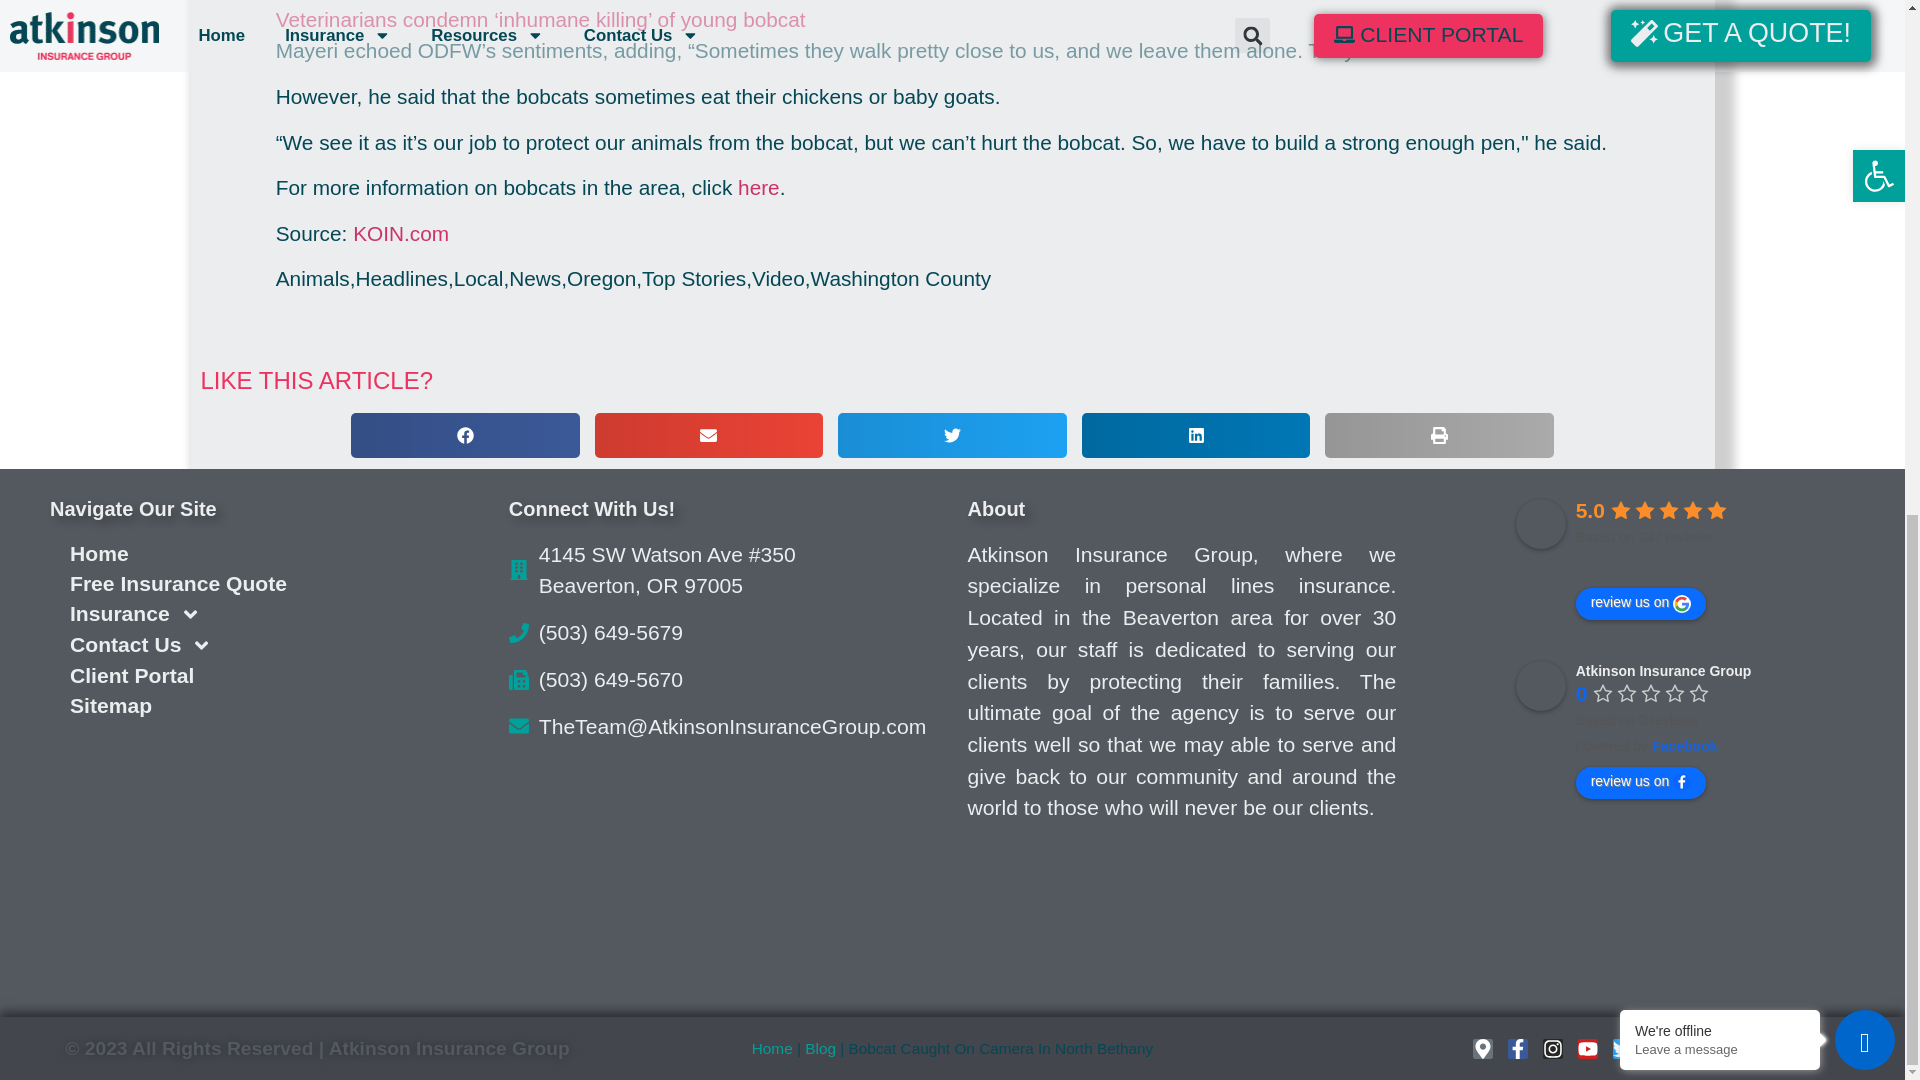 The image size is (1920, 1080). What do you see at coordinates (1541, 685) in the screenshot?
I see `Atkinson Insurance Group` at bounding box center [1541, 685].